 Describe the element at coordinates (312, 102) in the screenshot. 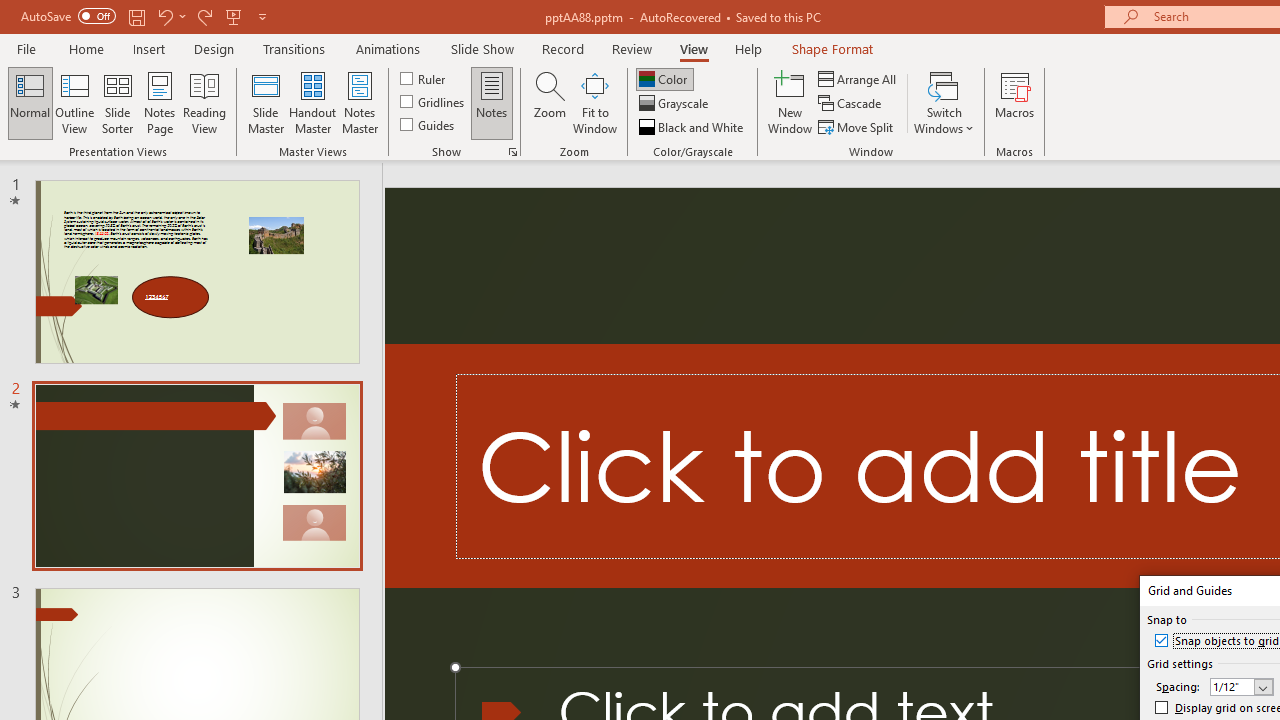

I see `Handout Master` at that location.